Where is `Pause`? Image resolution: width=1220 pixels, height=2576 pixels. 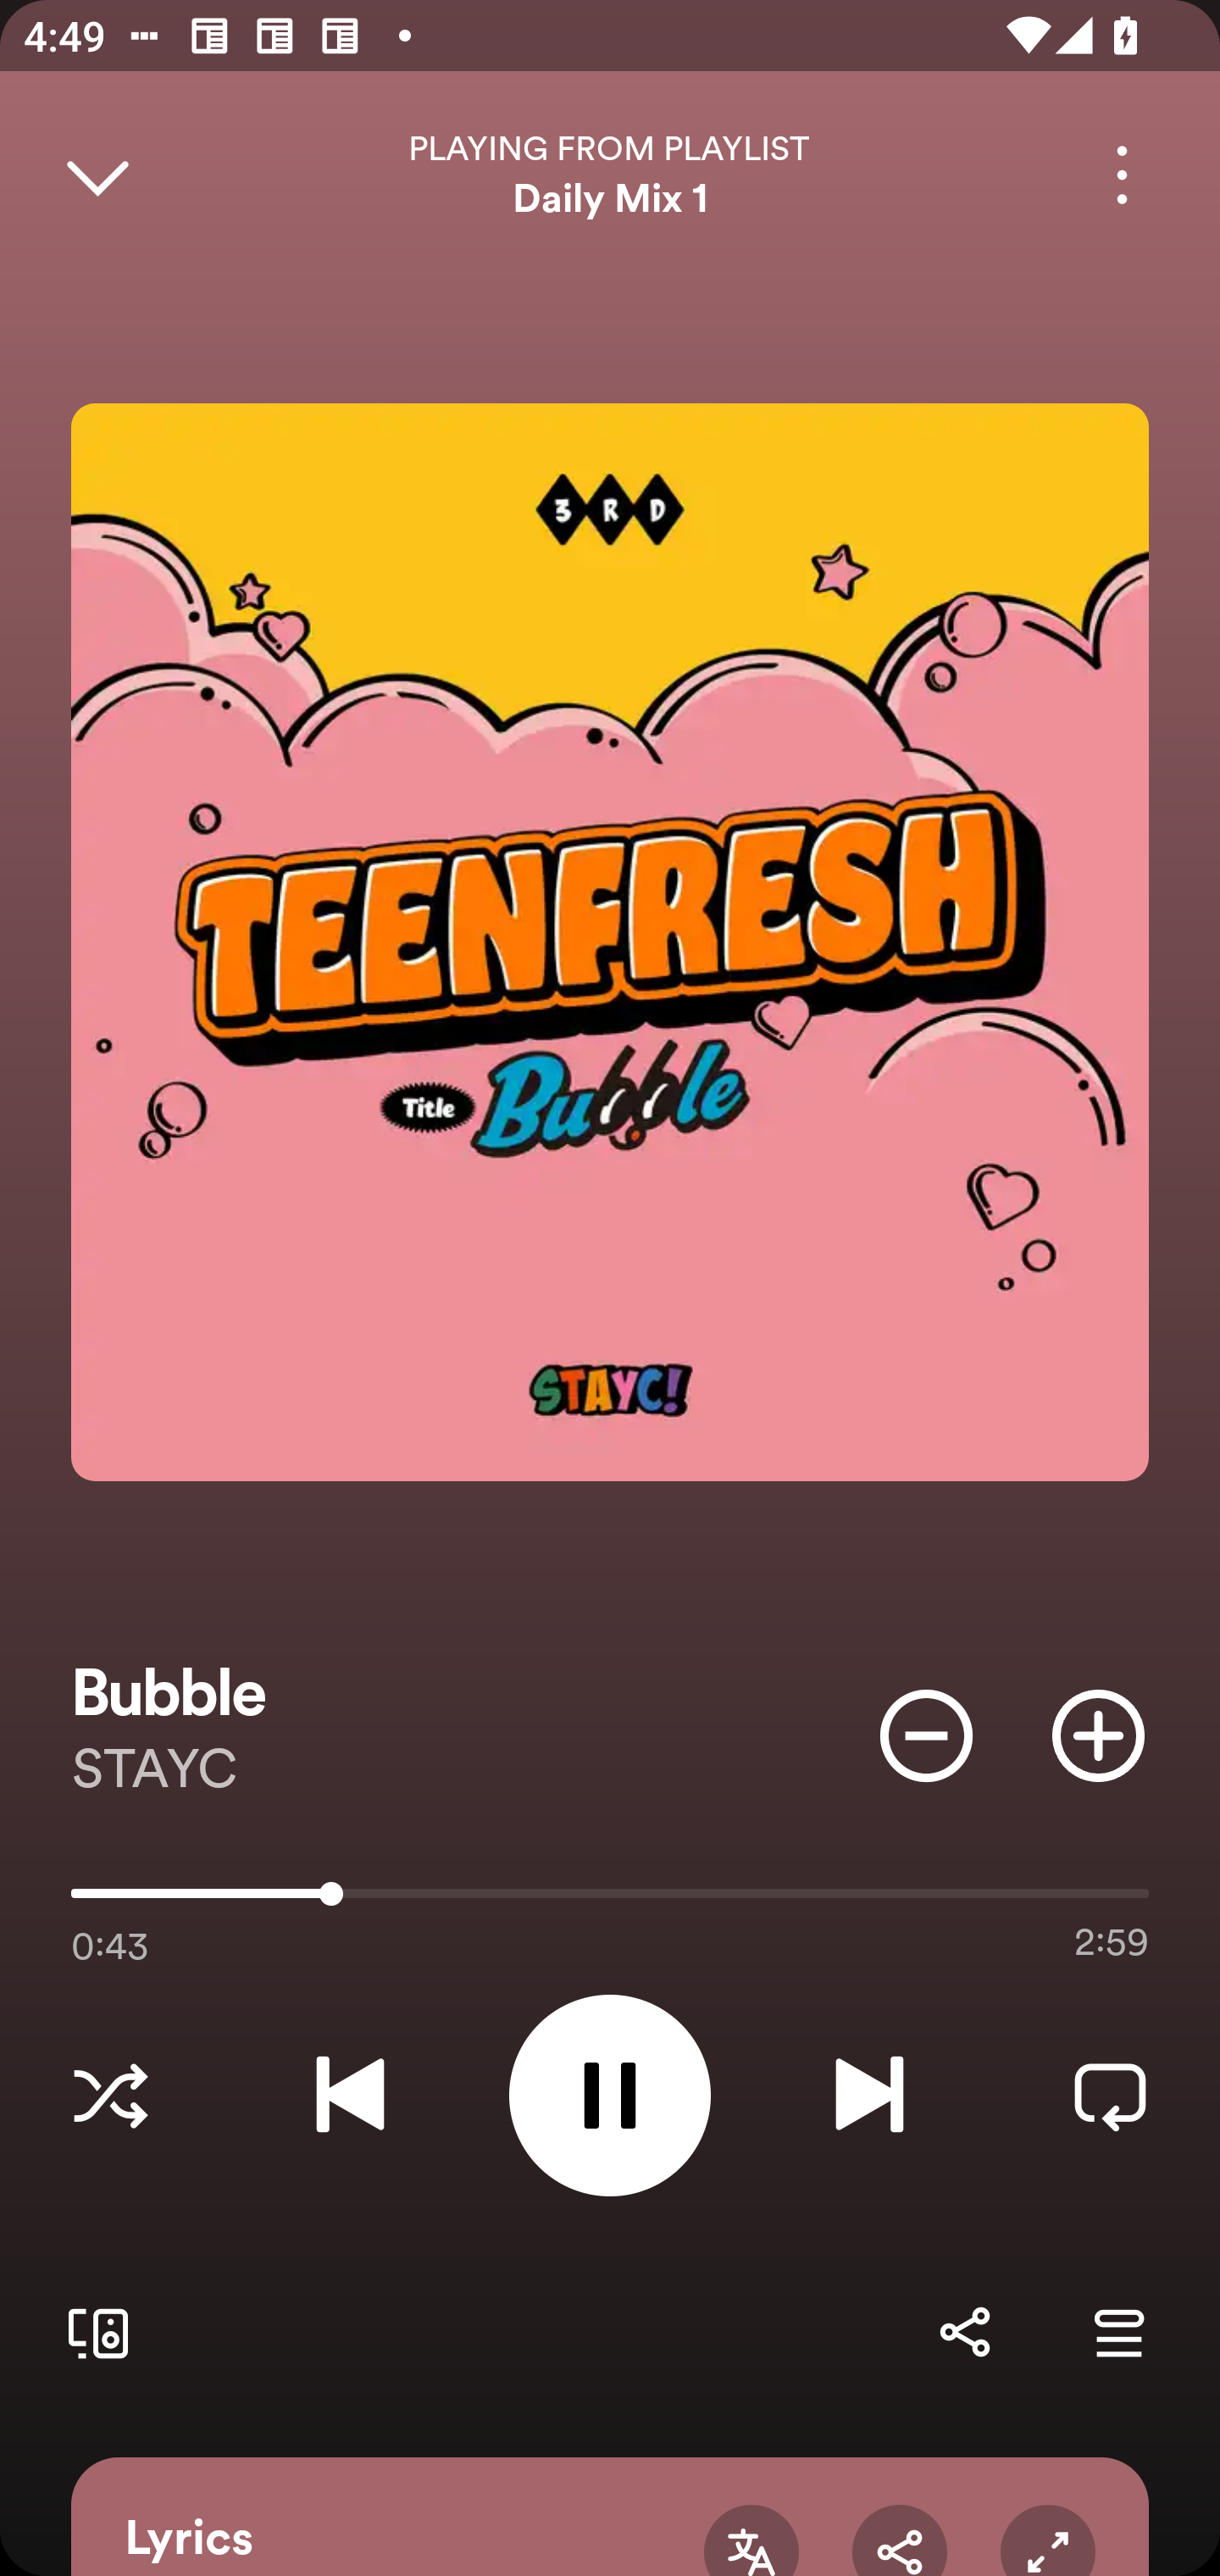 Pause is located at coordinates (610, 2095).